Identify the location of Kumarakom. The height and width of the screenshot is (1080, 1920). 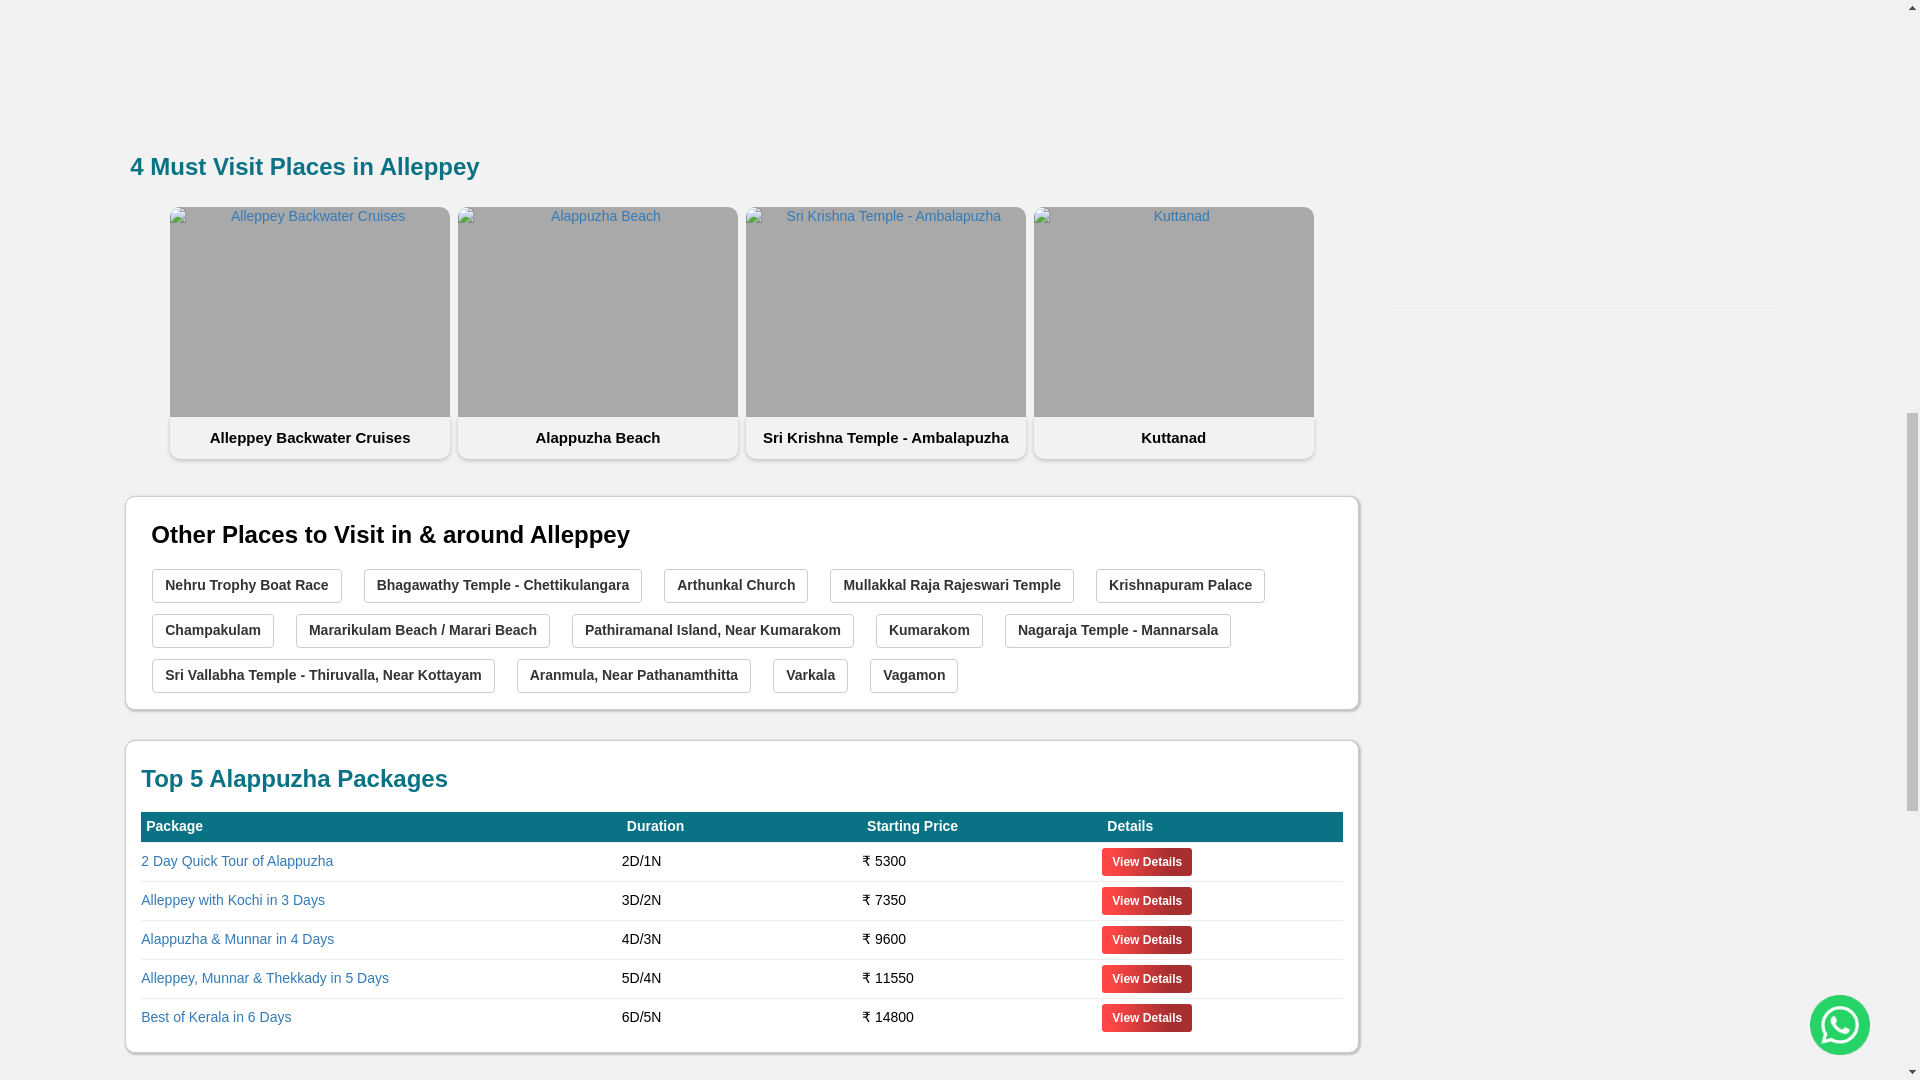
(929, 631).